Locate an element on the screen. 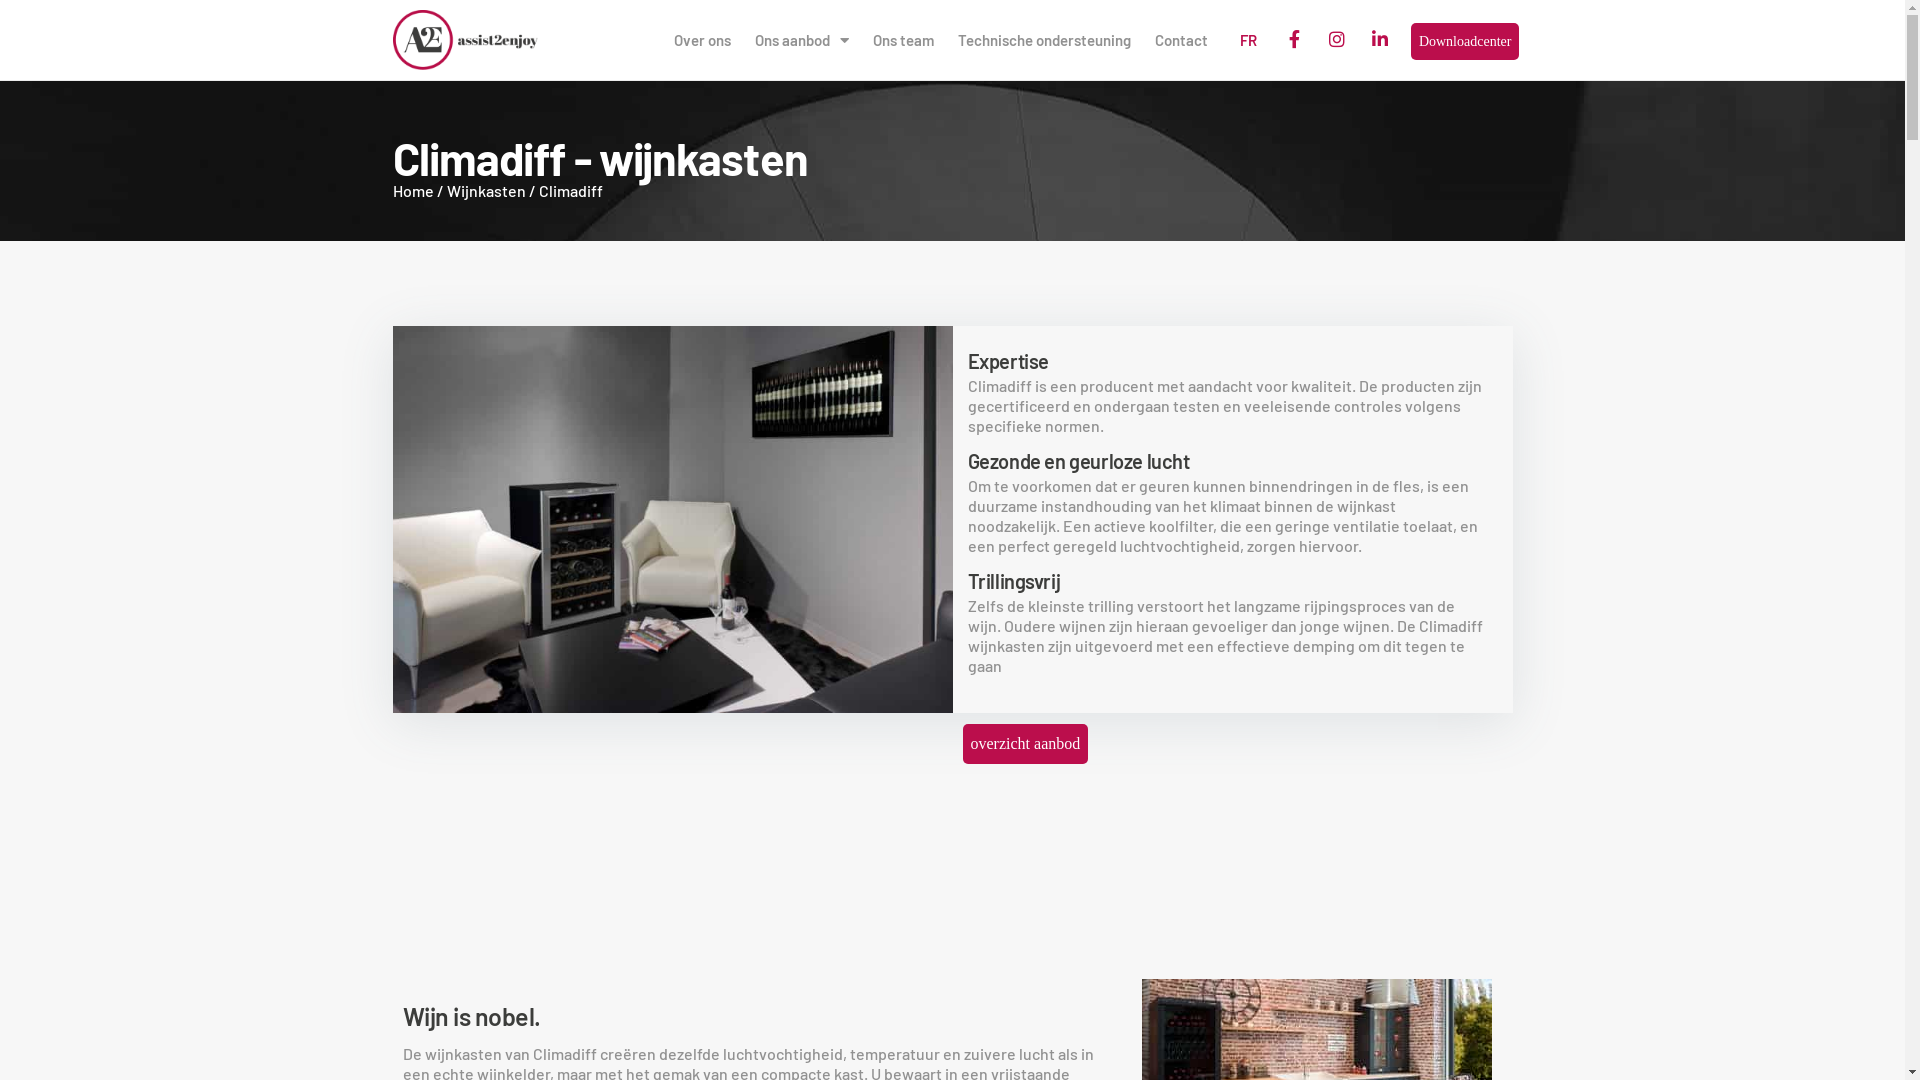  Downloadcenter is located at coordinates (1466, 42).